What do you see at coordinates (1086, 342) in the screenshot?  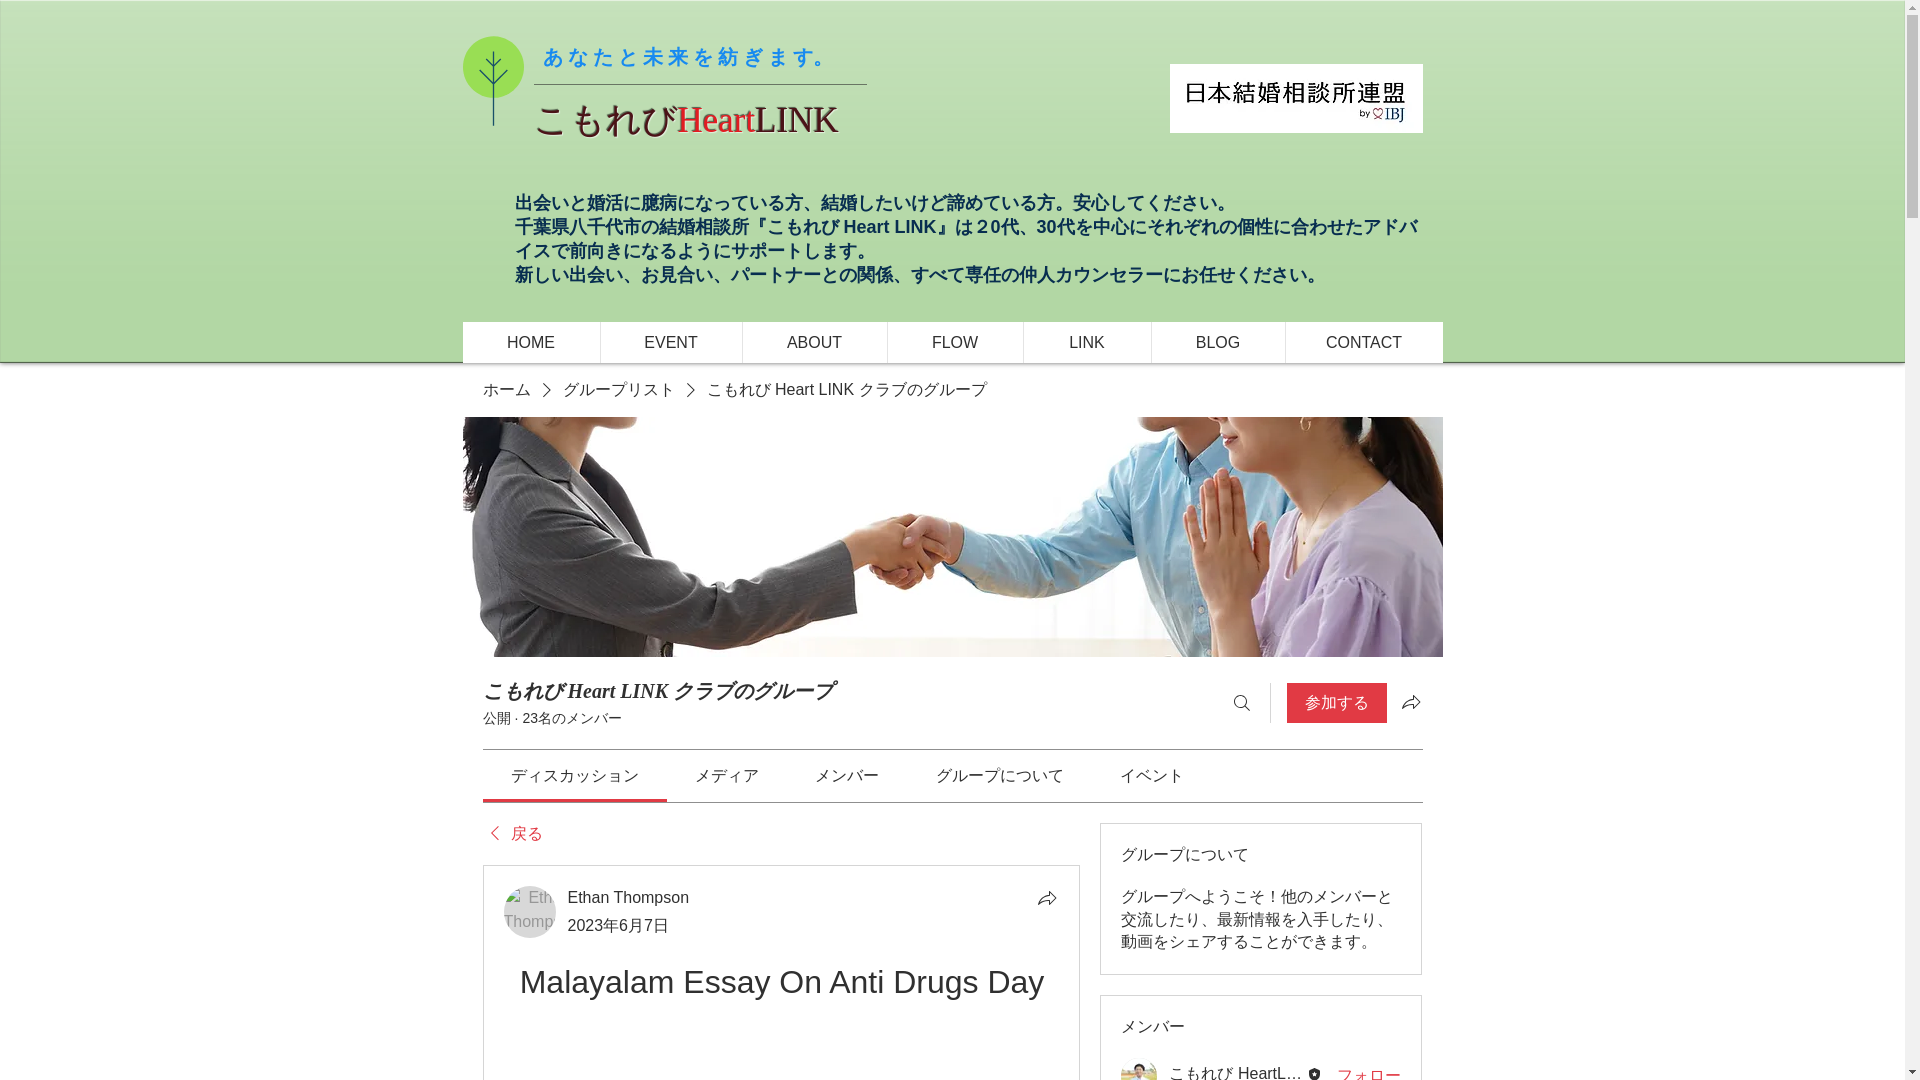 I see `LINK` at bounding box center [1086, 342].